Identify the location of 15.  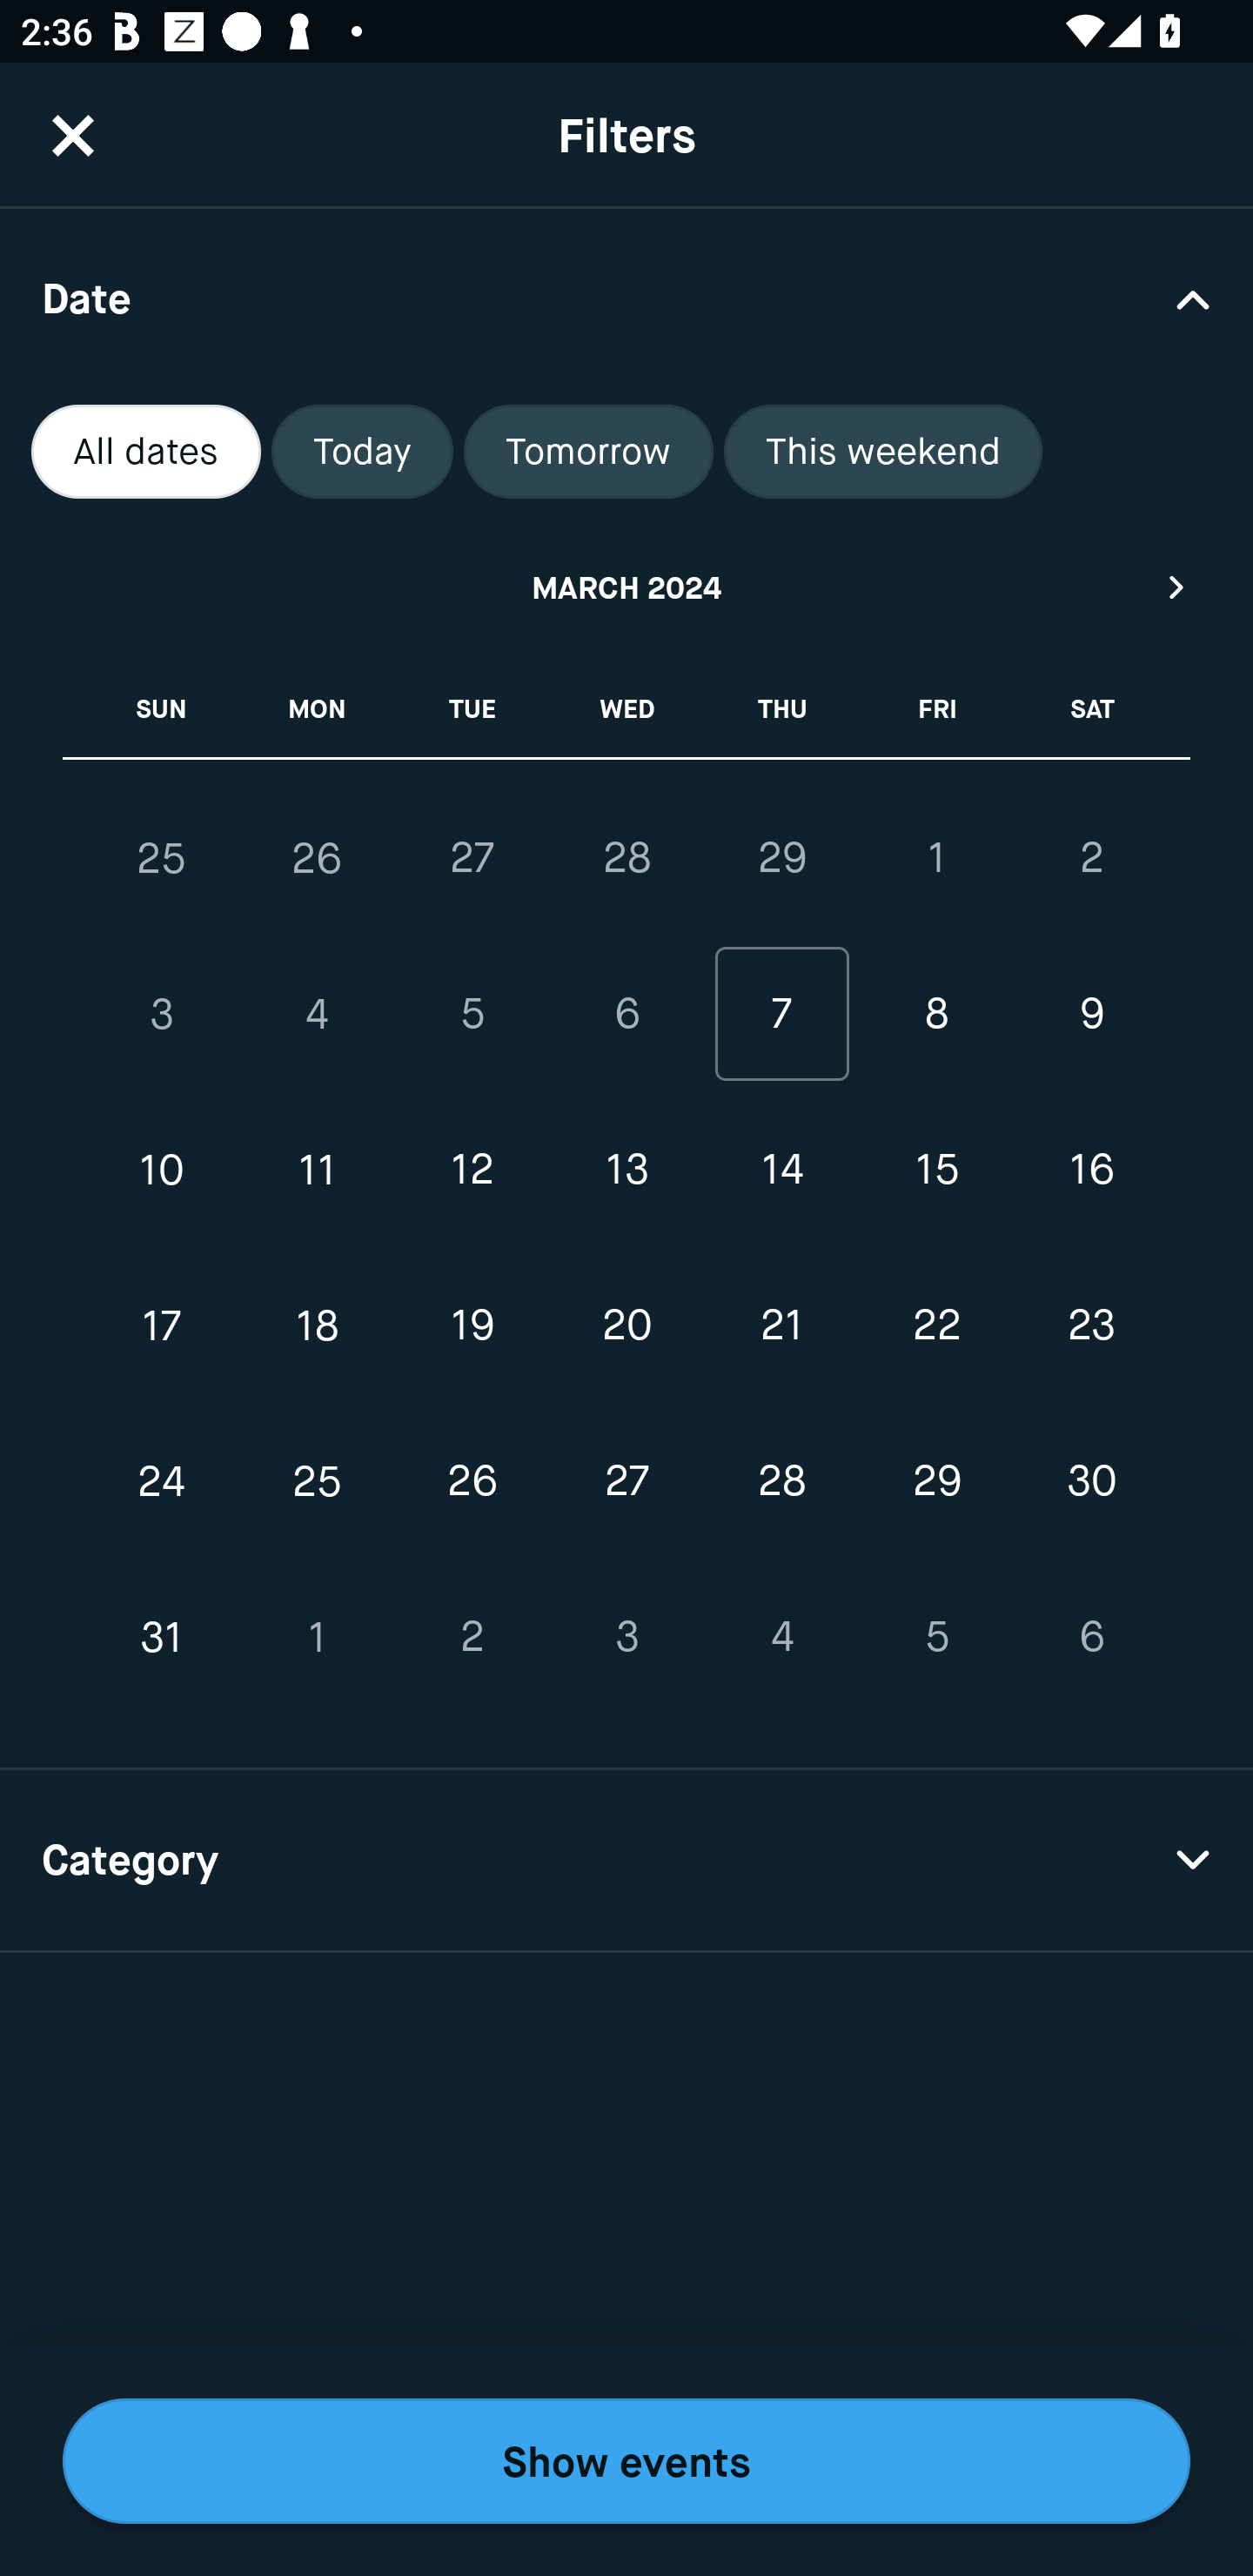
(936, 1170).